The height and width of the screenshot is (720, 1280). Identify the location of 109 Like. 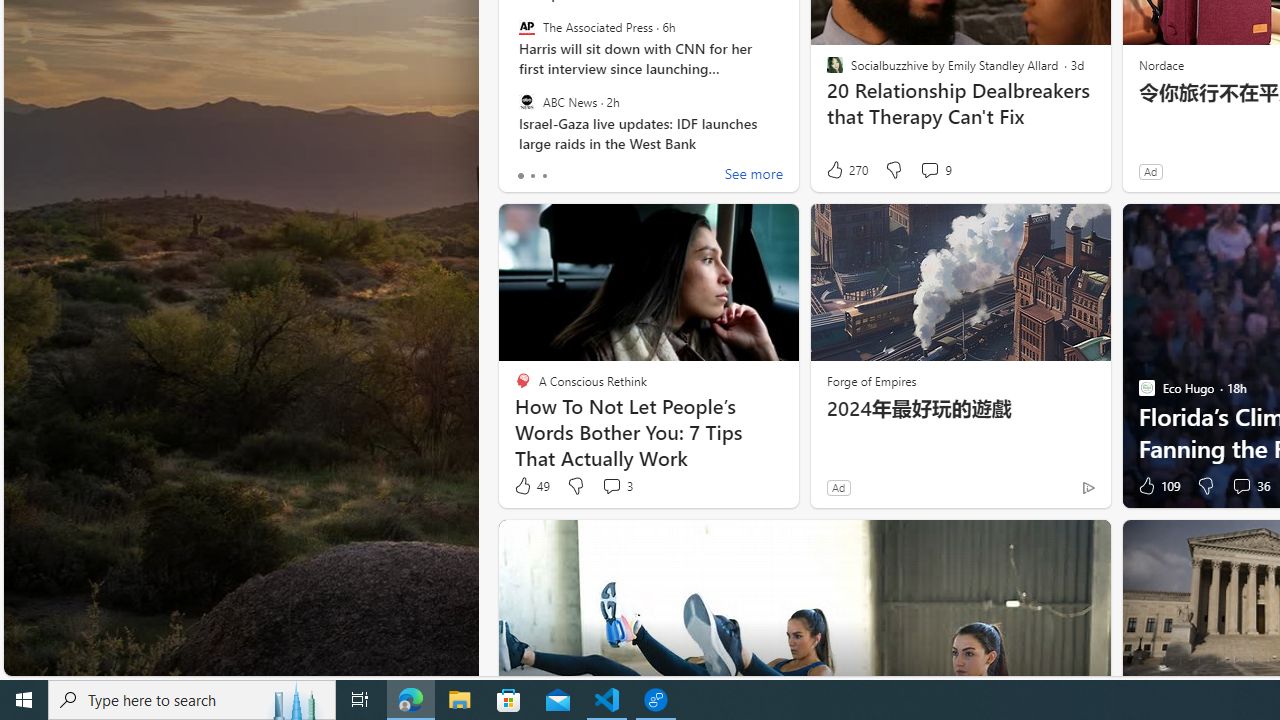
(1157, 486).